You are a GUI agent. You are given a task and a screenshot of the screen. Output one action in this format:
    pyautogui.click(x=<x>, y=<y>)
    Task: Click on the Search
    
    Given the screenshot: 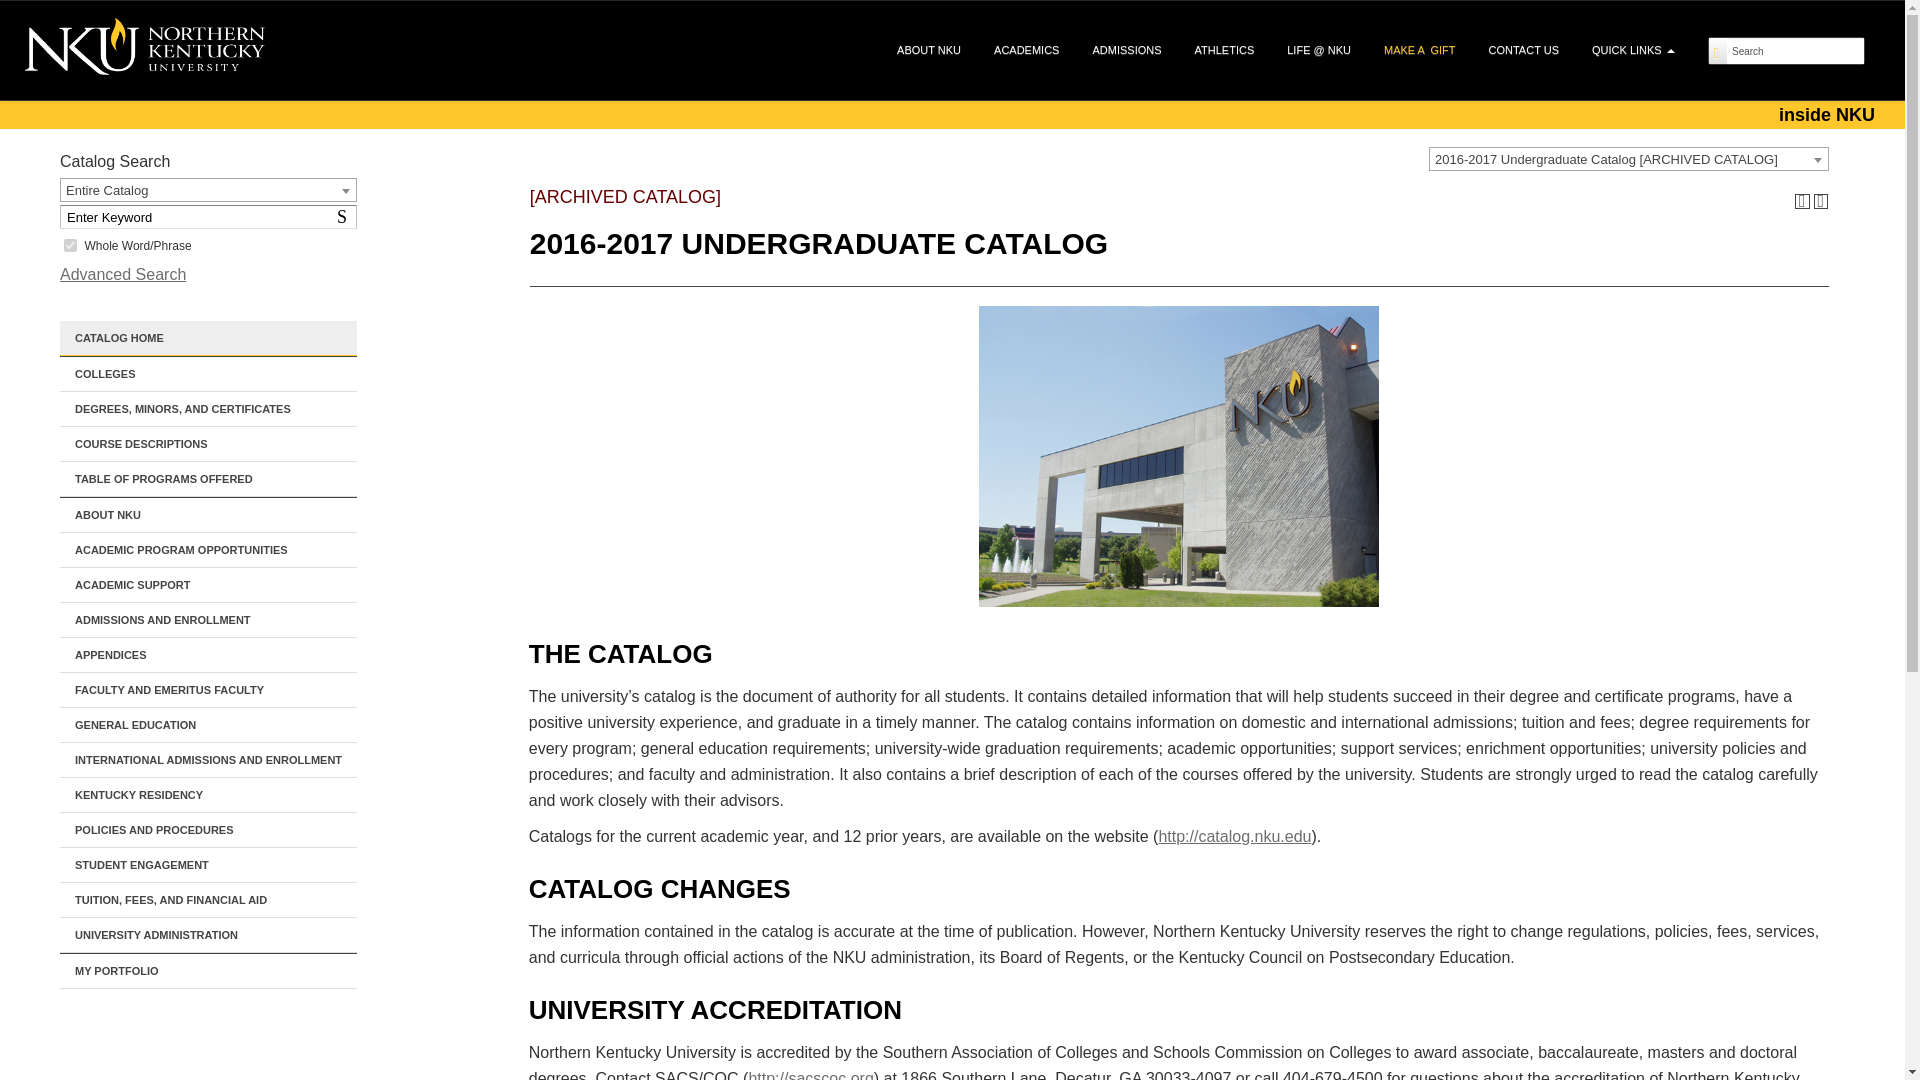 What is the action you would take?
    pyautogui.click(x=346, y=216)
    